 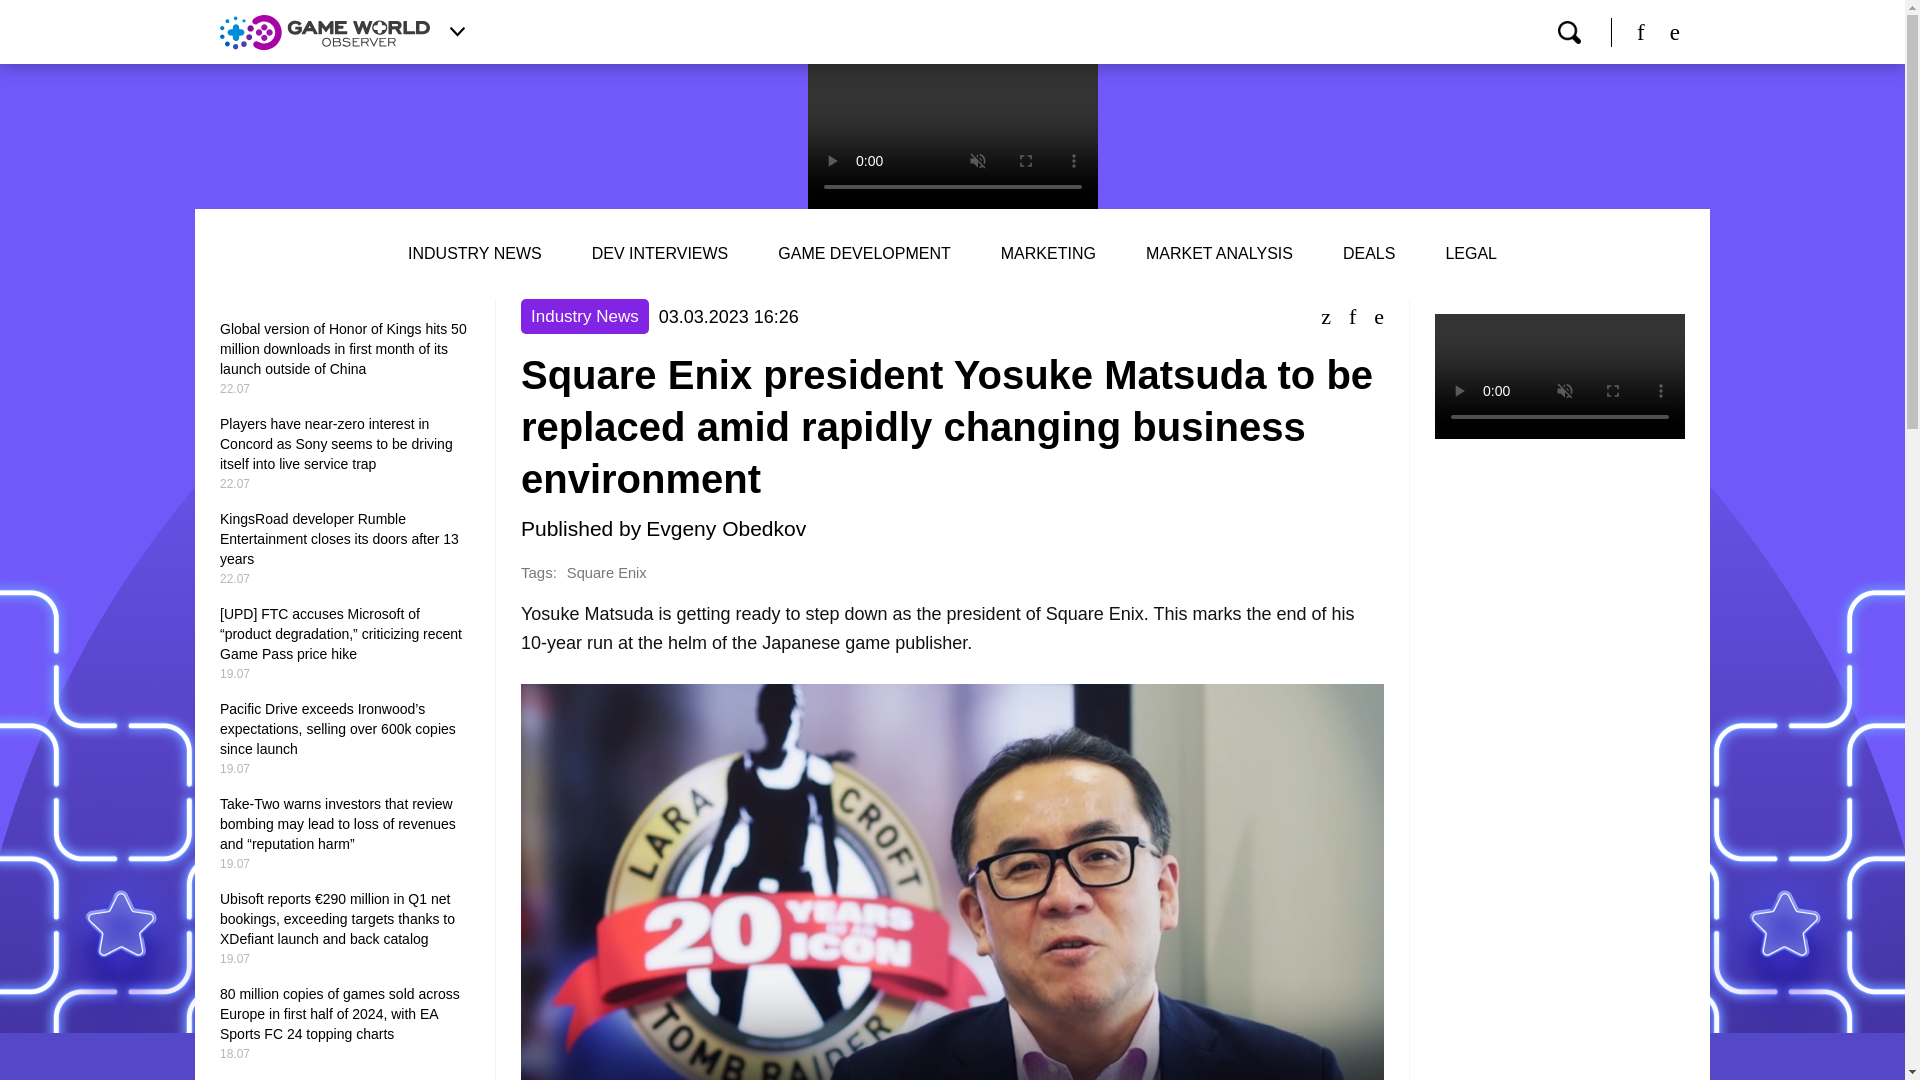 I want to click on DEV INTERVIEWS, so click(x=660, y=254).